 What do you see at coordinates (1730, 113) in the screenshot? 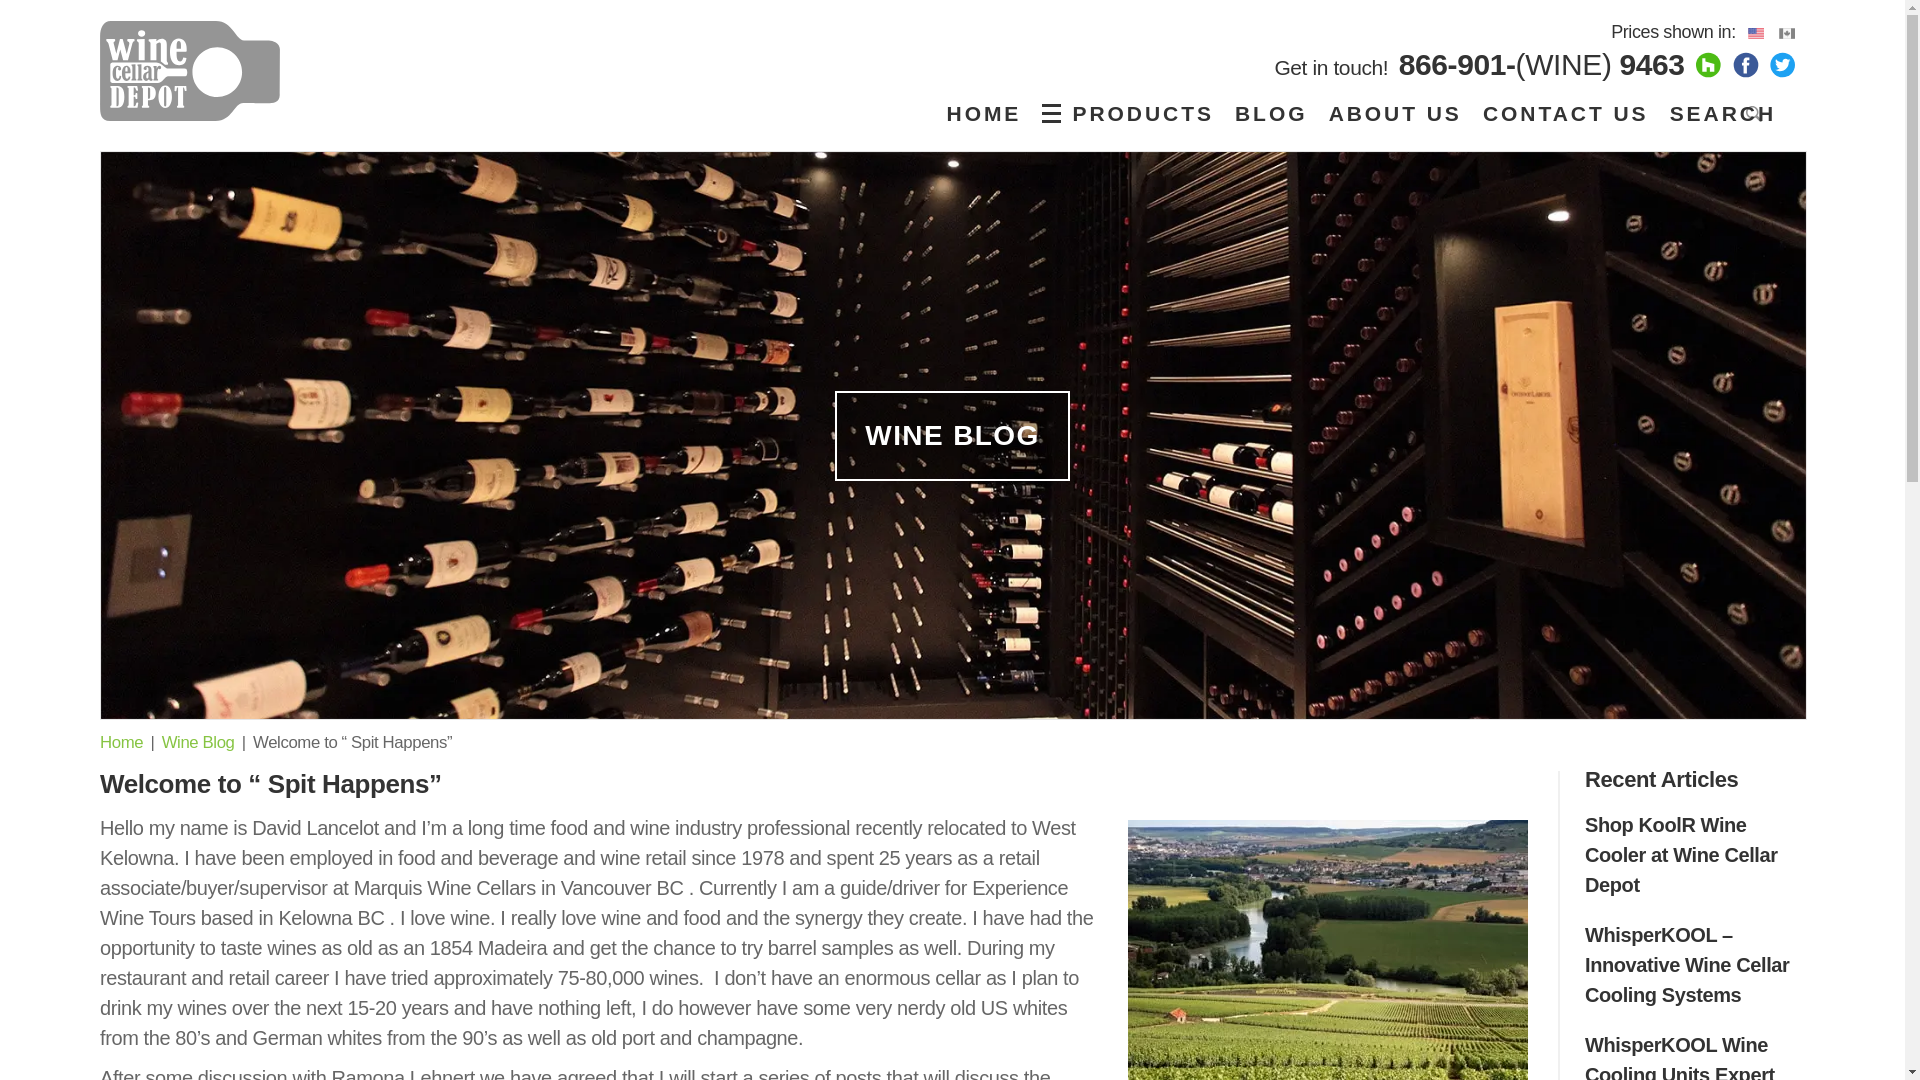
I see `SEARCH` at bounding box center [1730, 113].